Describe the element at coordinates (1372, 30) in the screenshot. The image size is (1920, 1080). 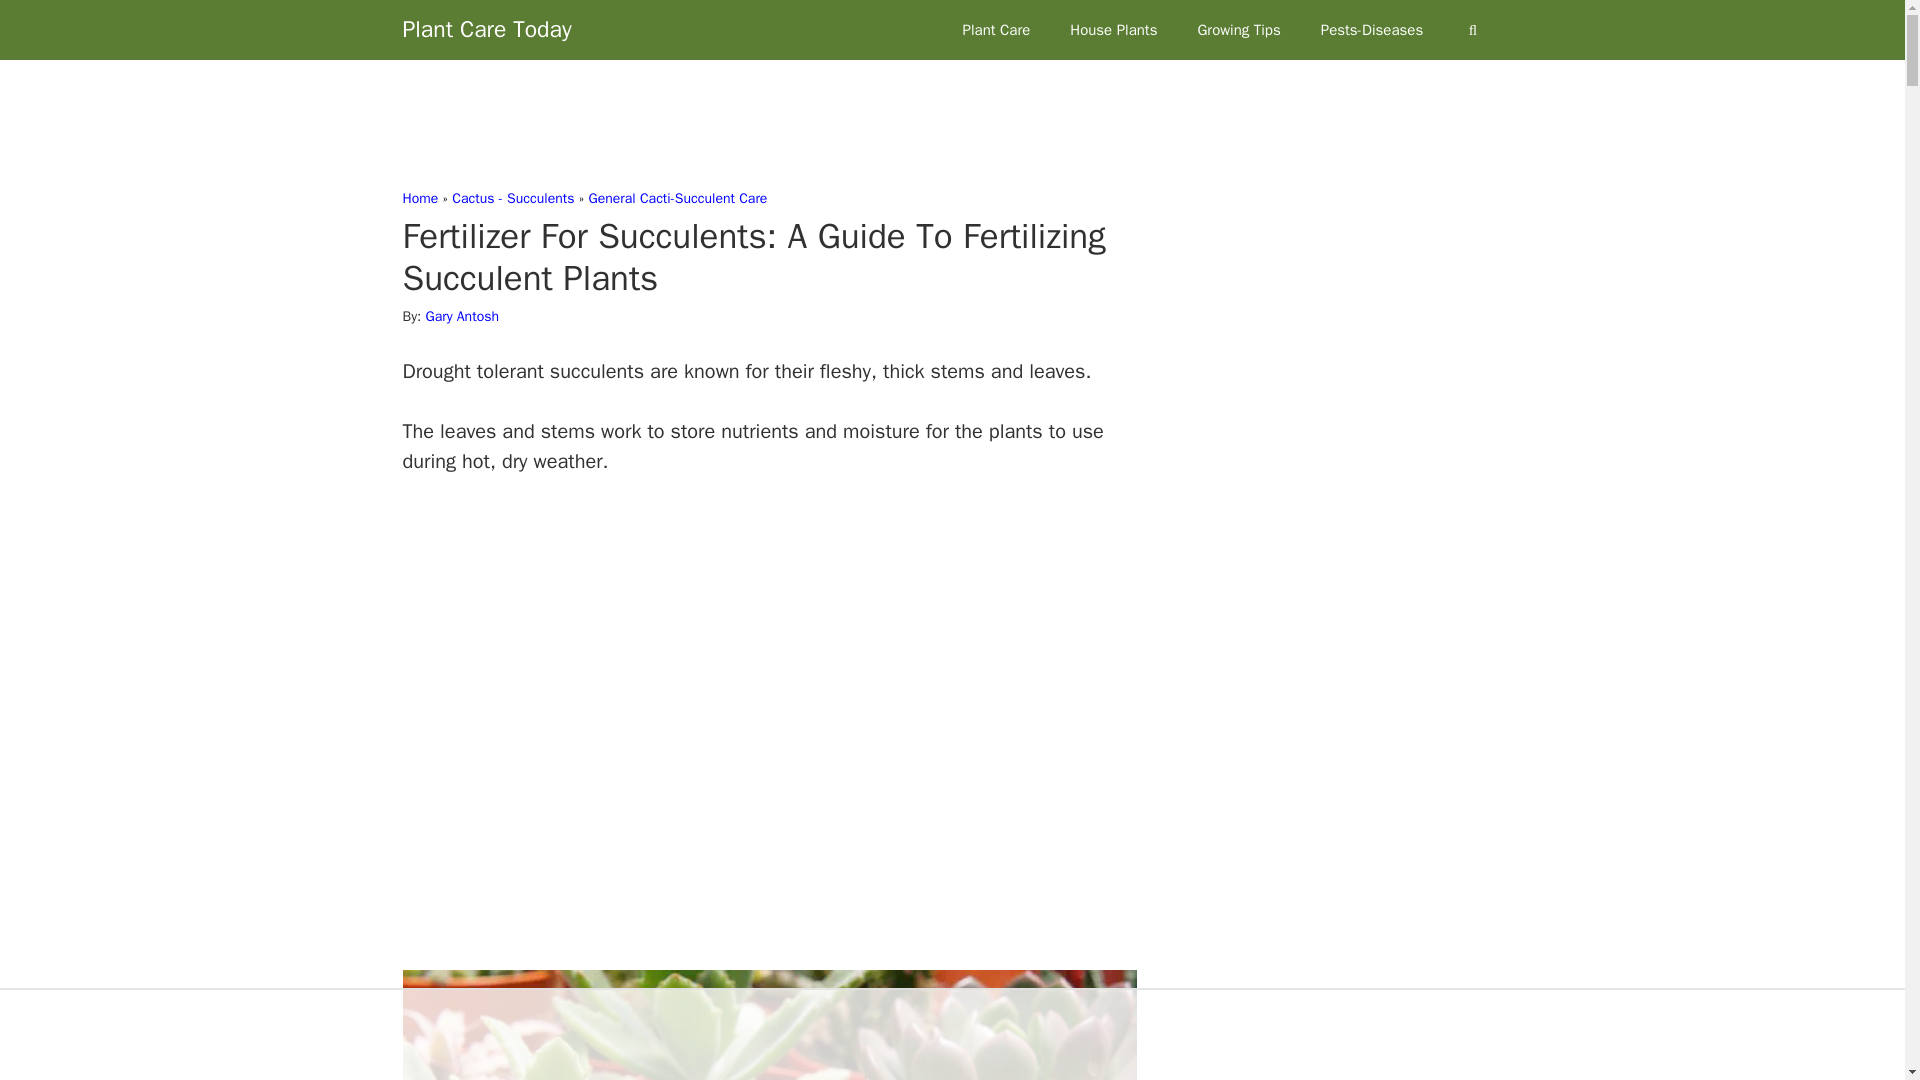
I see `Pests-Diseases` at that location.